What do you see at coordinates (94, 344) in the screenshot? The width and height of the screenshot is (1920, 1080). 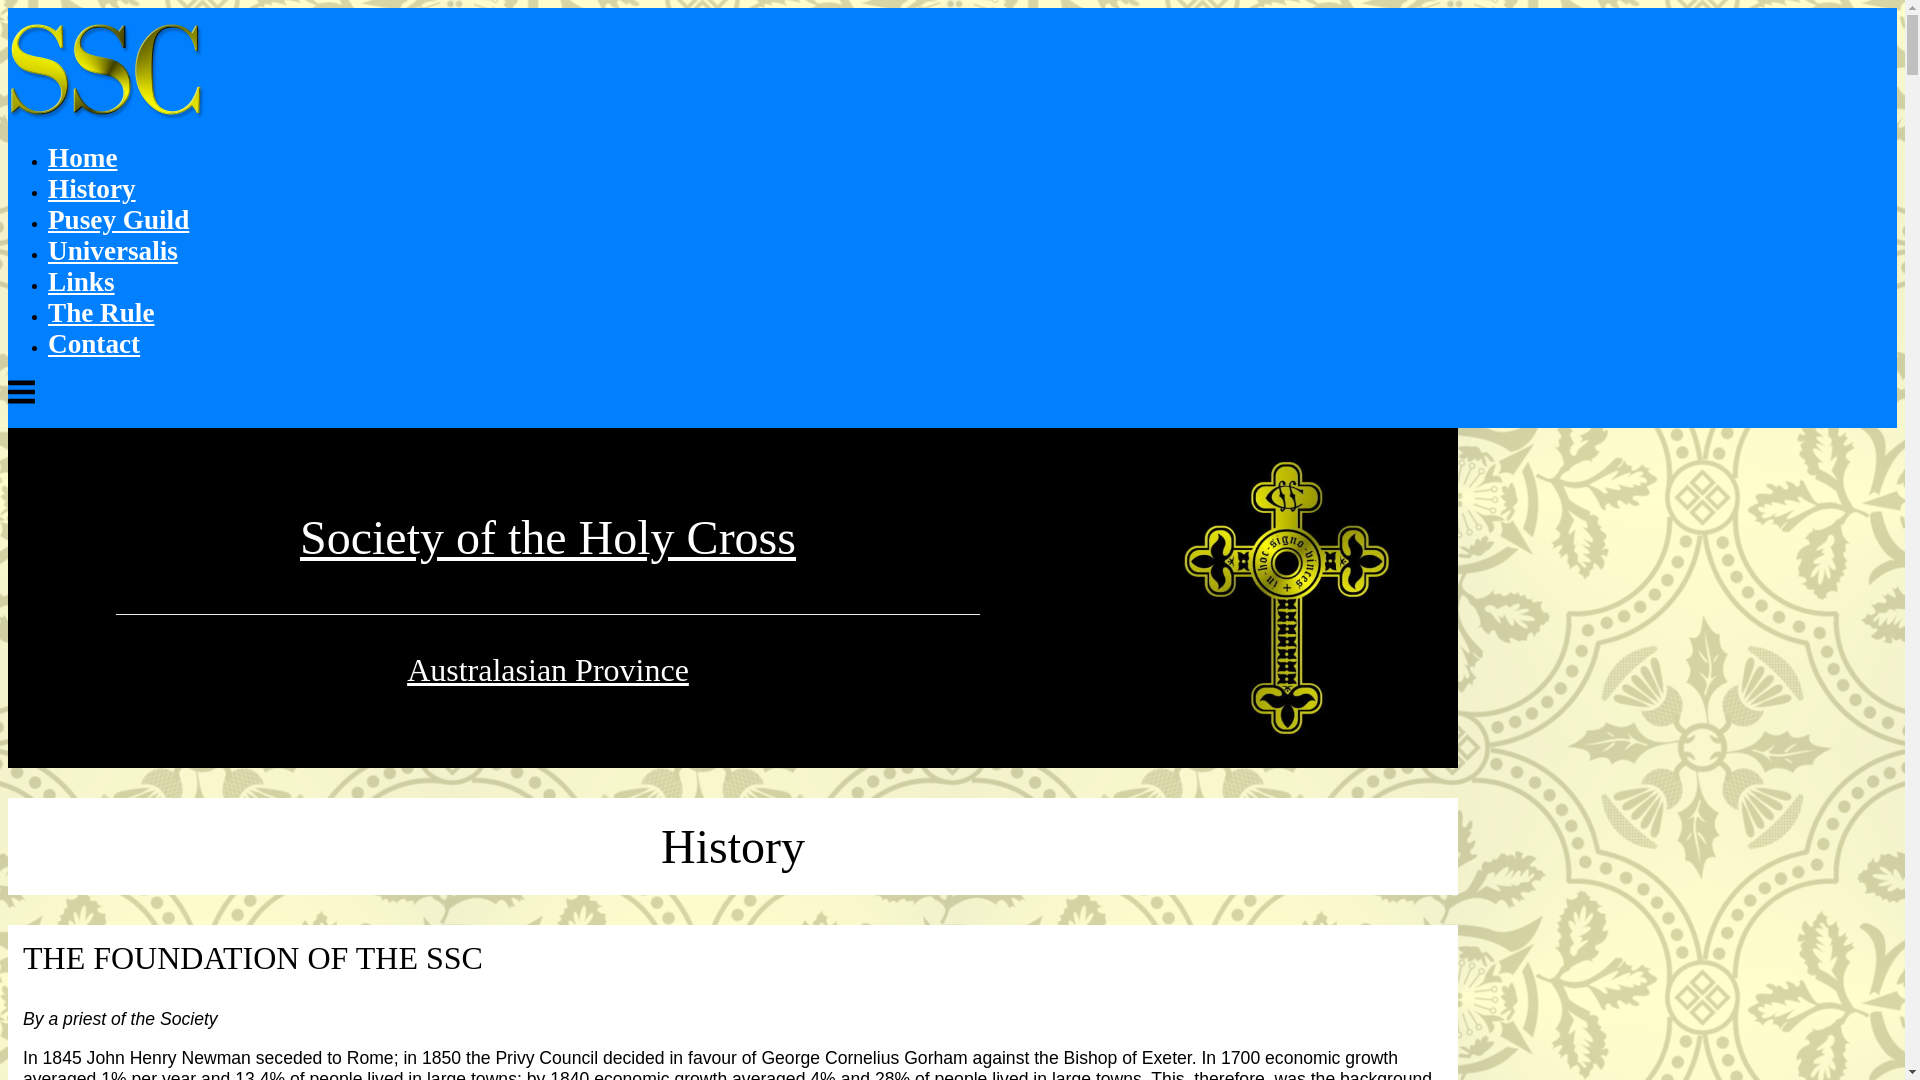 I see `Contact` at bounding box center [94, 344].